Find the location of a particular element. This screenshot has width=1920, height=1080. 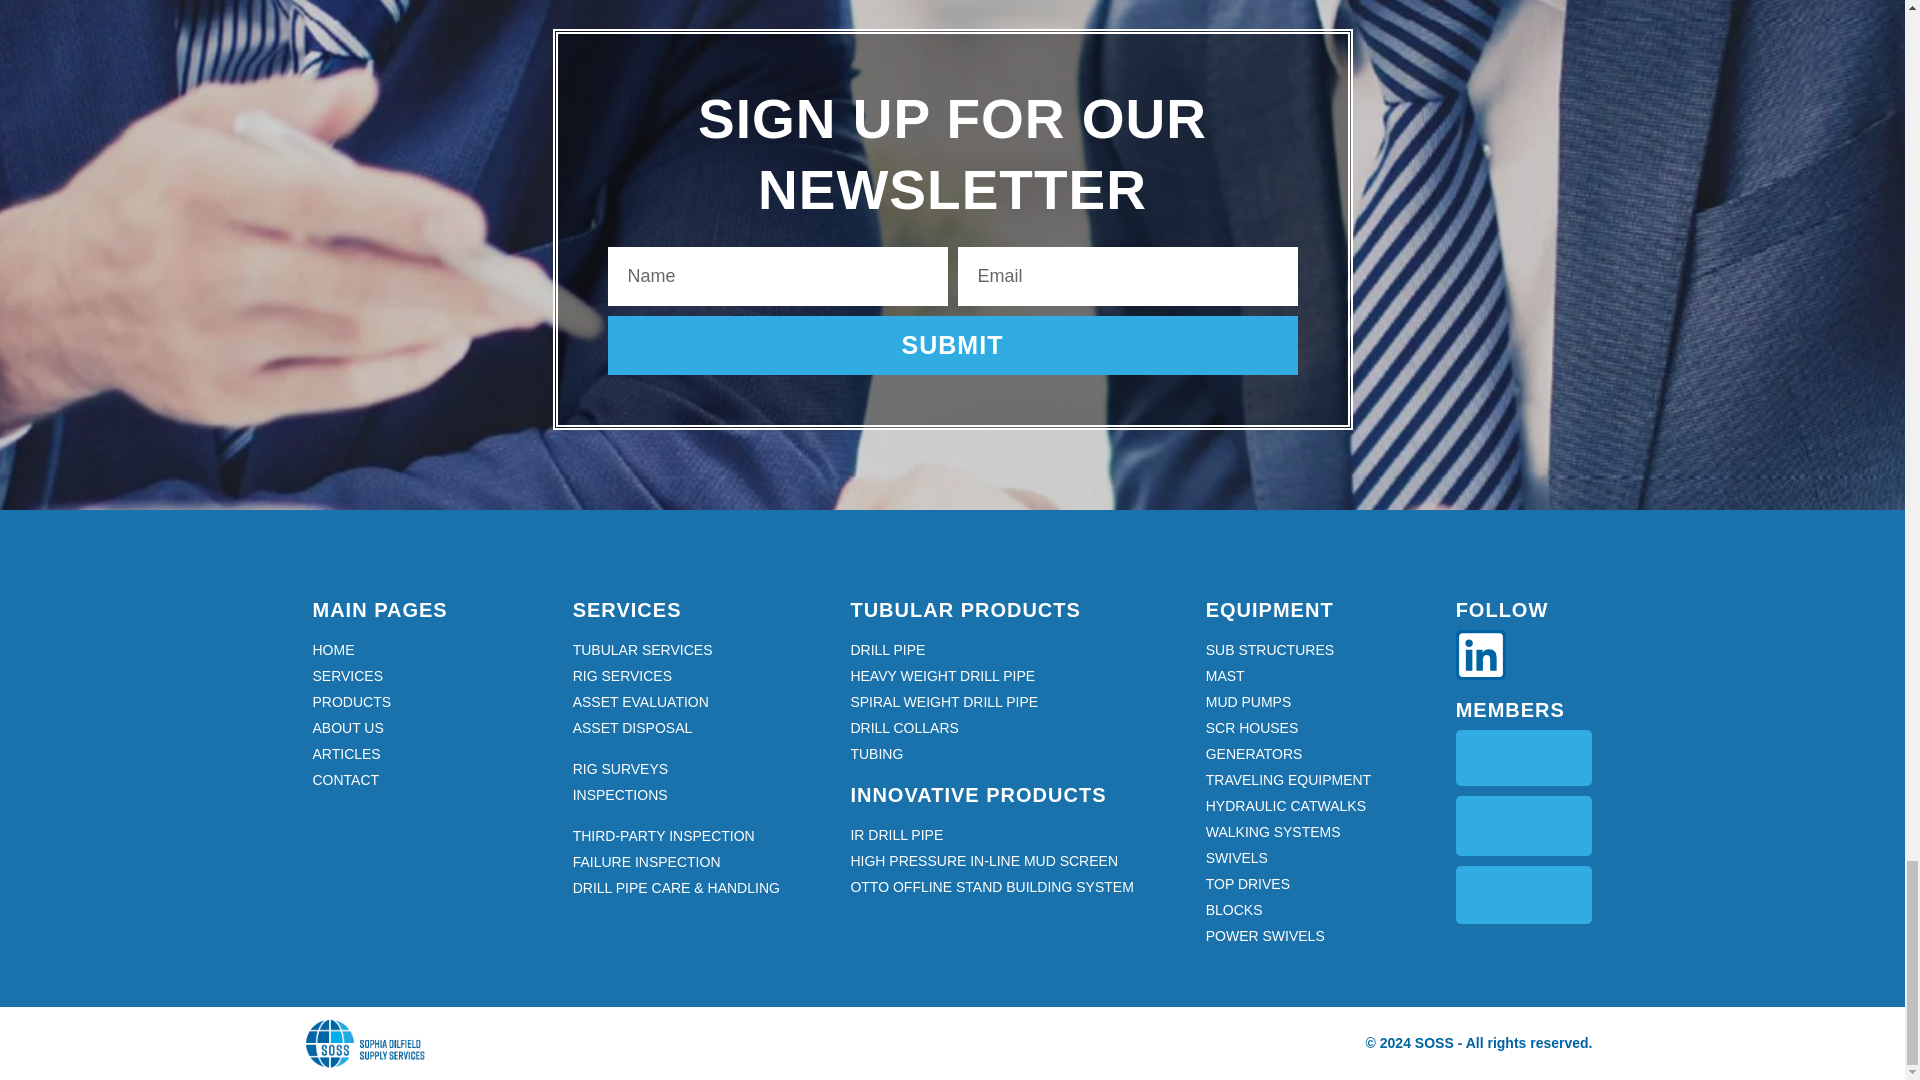

DRILL COLLARS is located at coordinates (1017, 728).